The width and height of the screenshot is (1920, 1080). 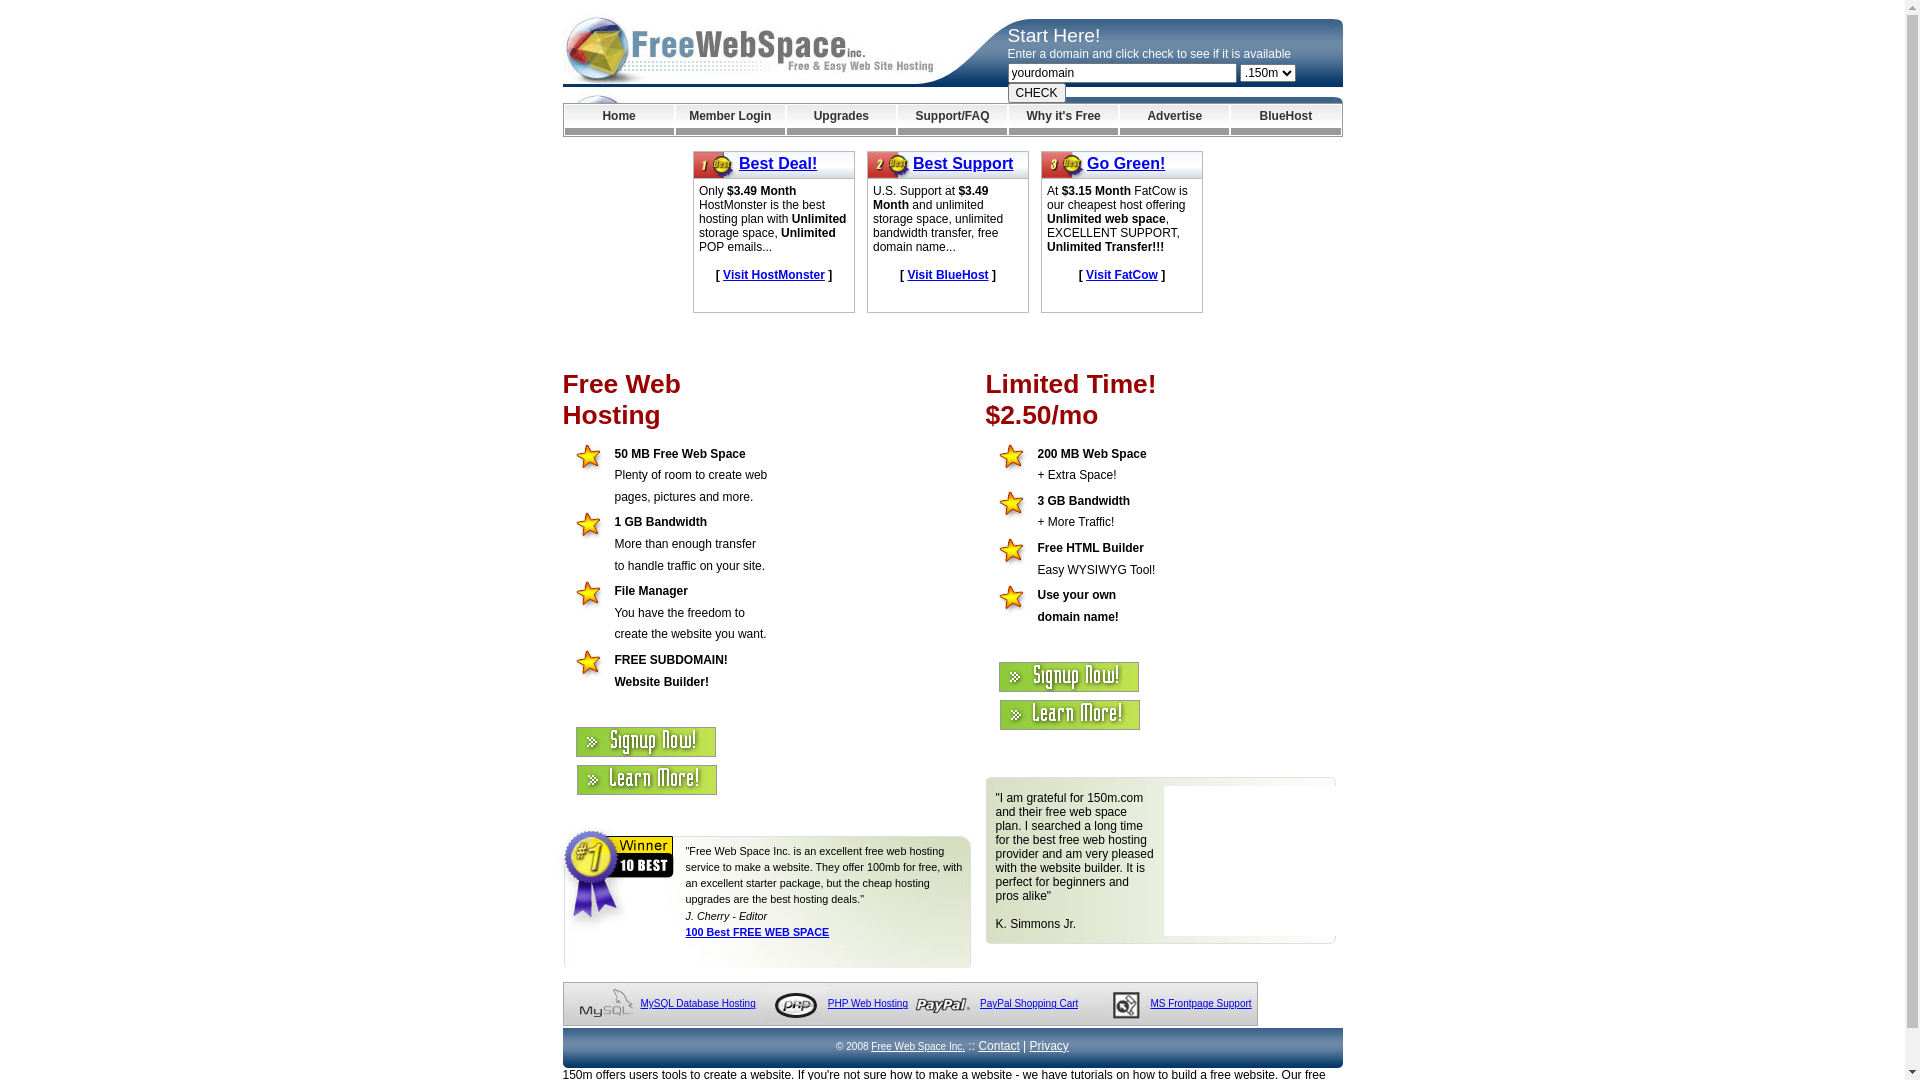 What do you see at coordinates (730, 120) in the screenshot?
I see `Member Login` at bounding box center [730, 120].